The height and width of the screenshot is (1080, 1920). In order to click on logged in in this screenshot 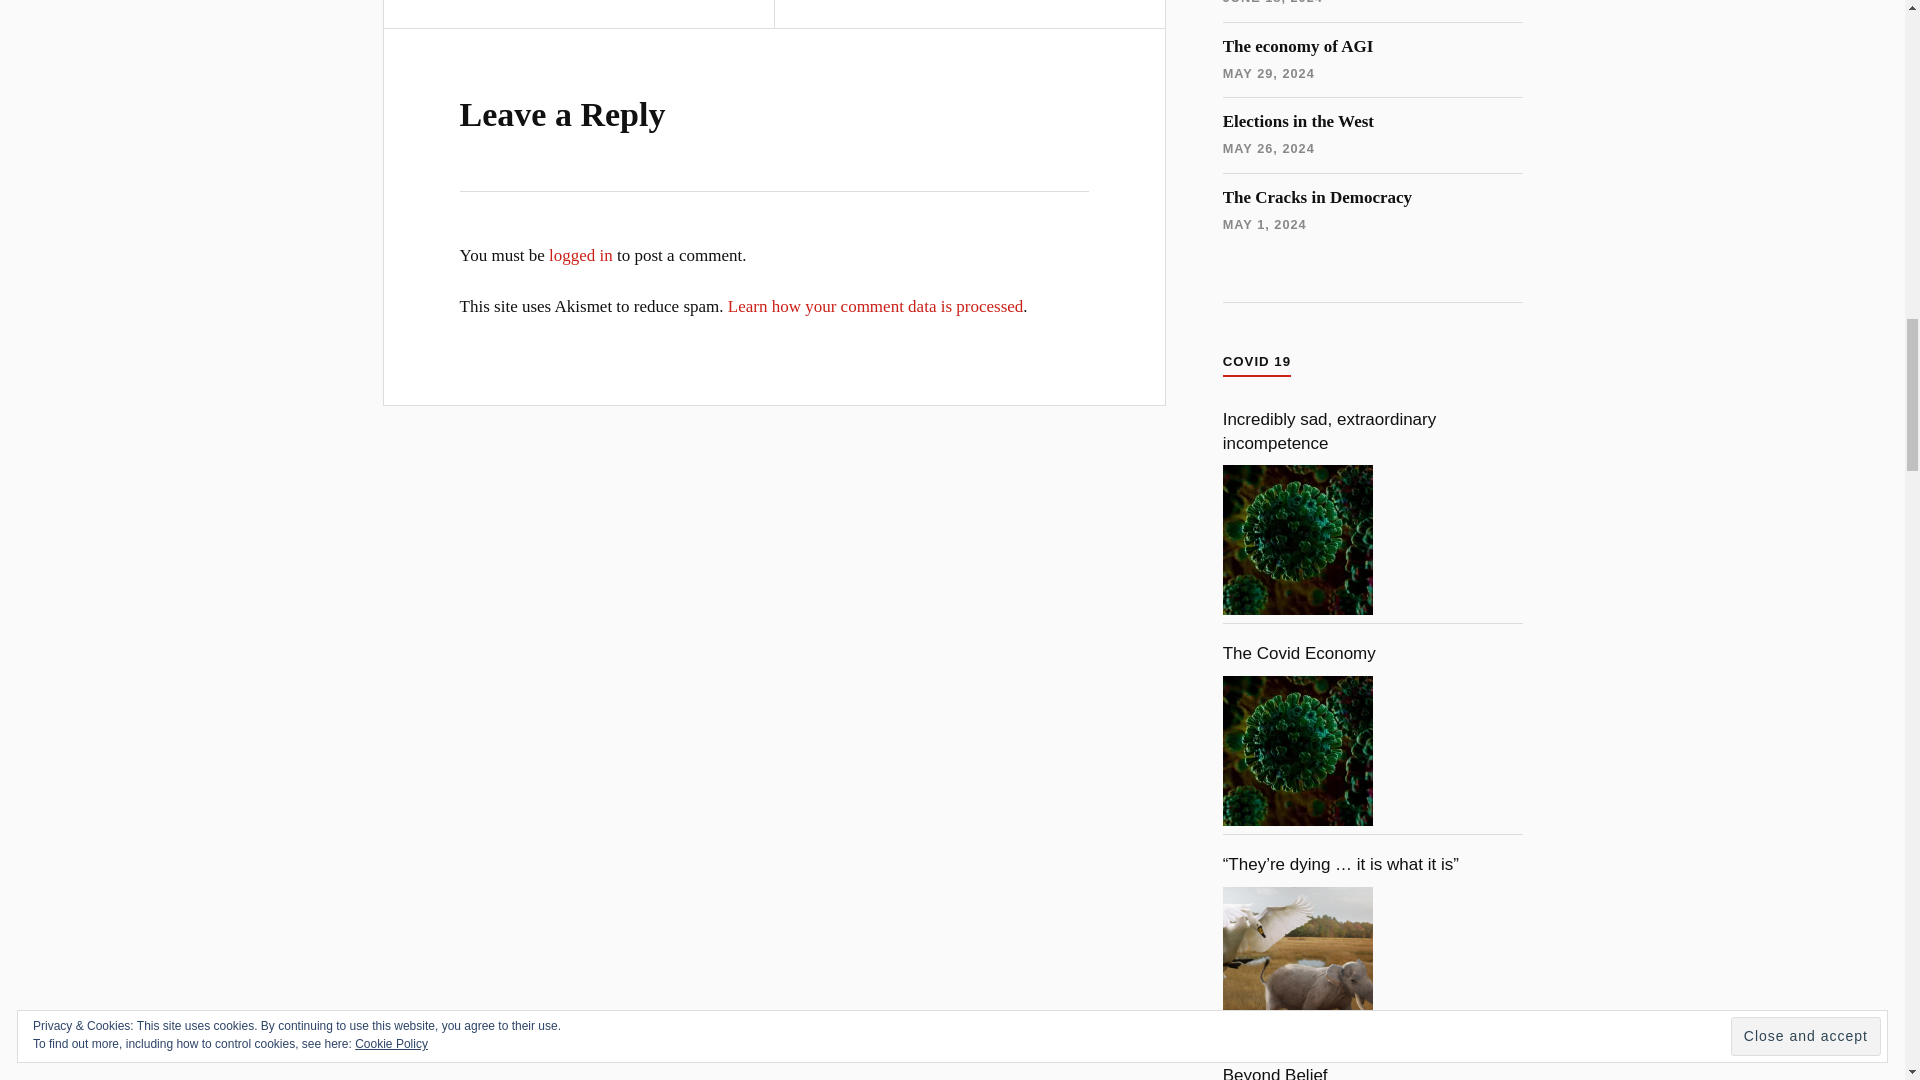, I will do `click(580, 255)`.